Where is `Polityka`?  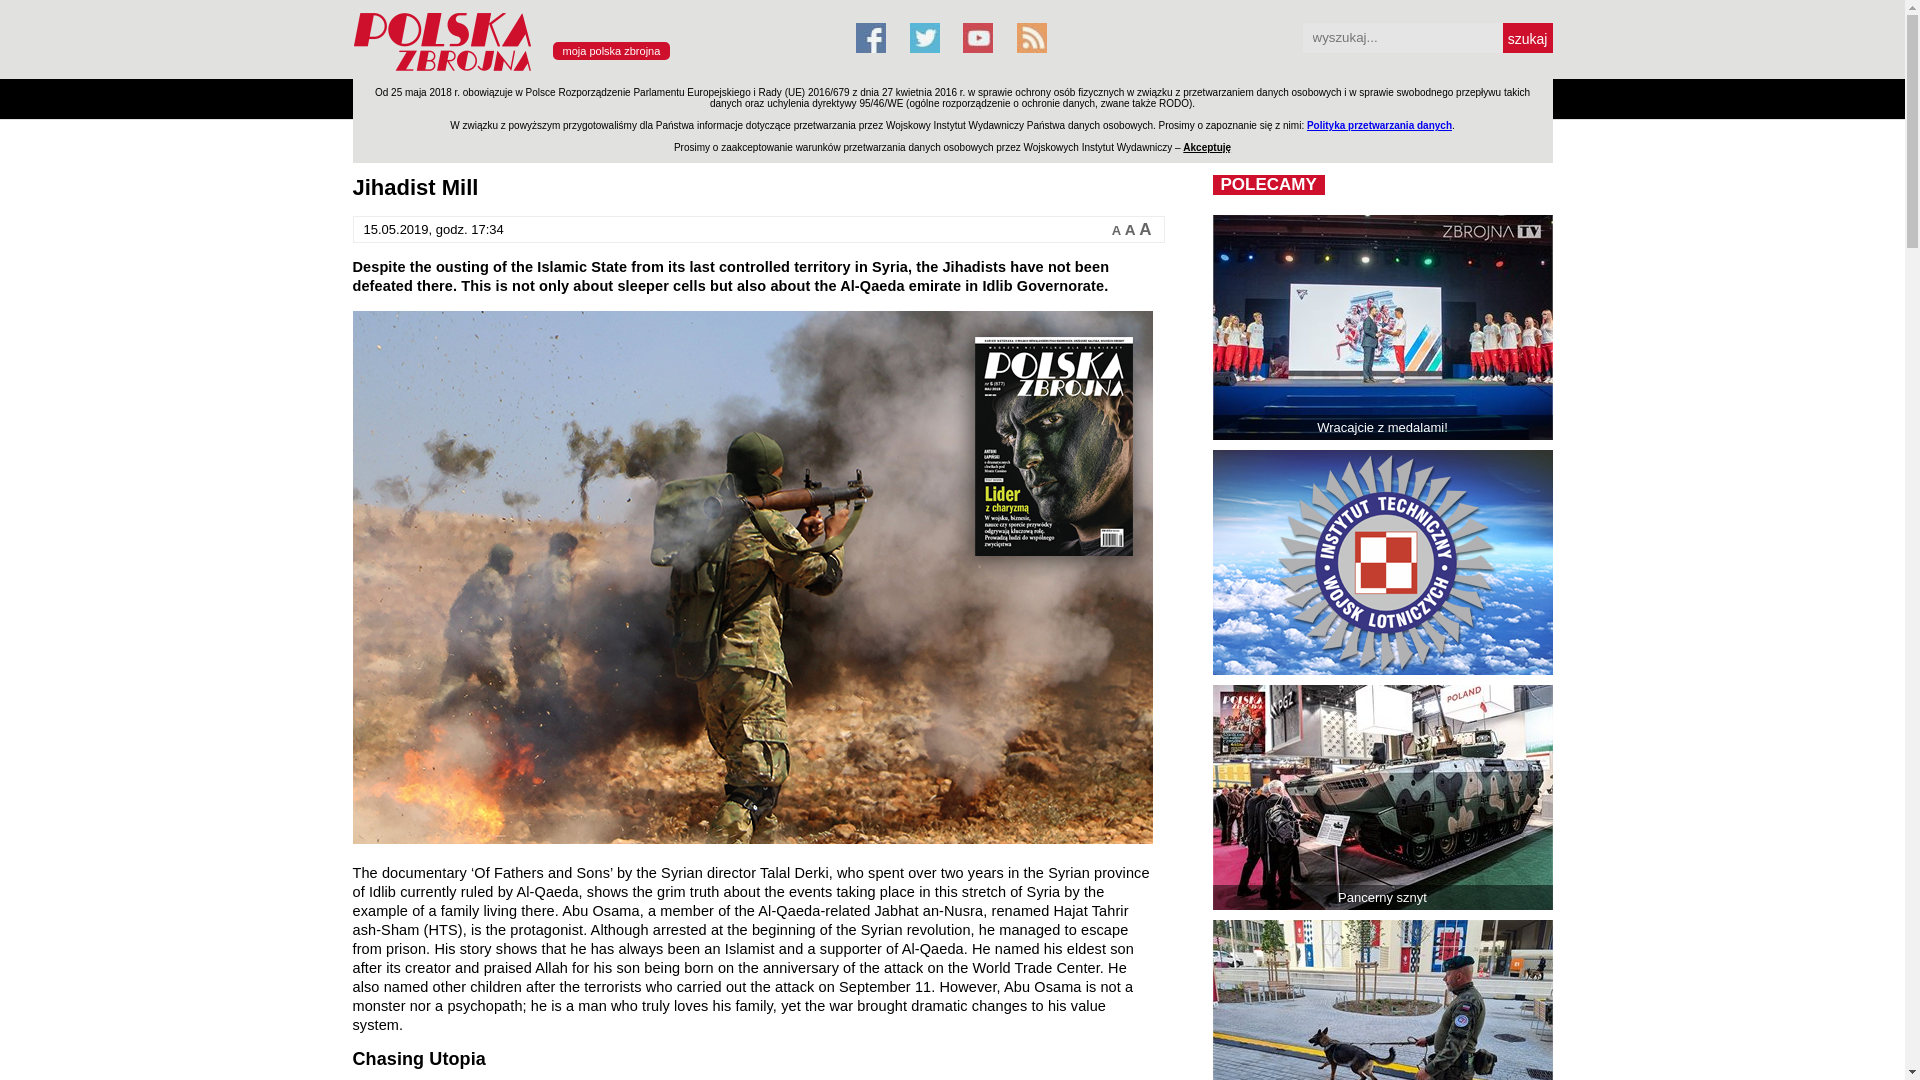 Polityka is located at coordinates (624, 98).